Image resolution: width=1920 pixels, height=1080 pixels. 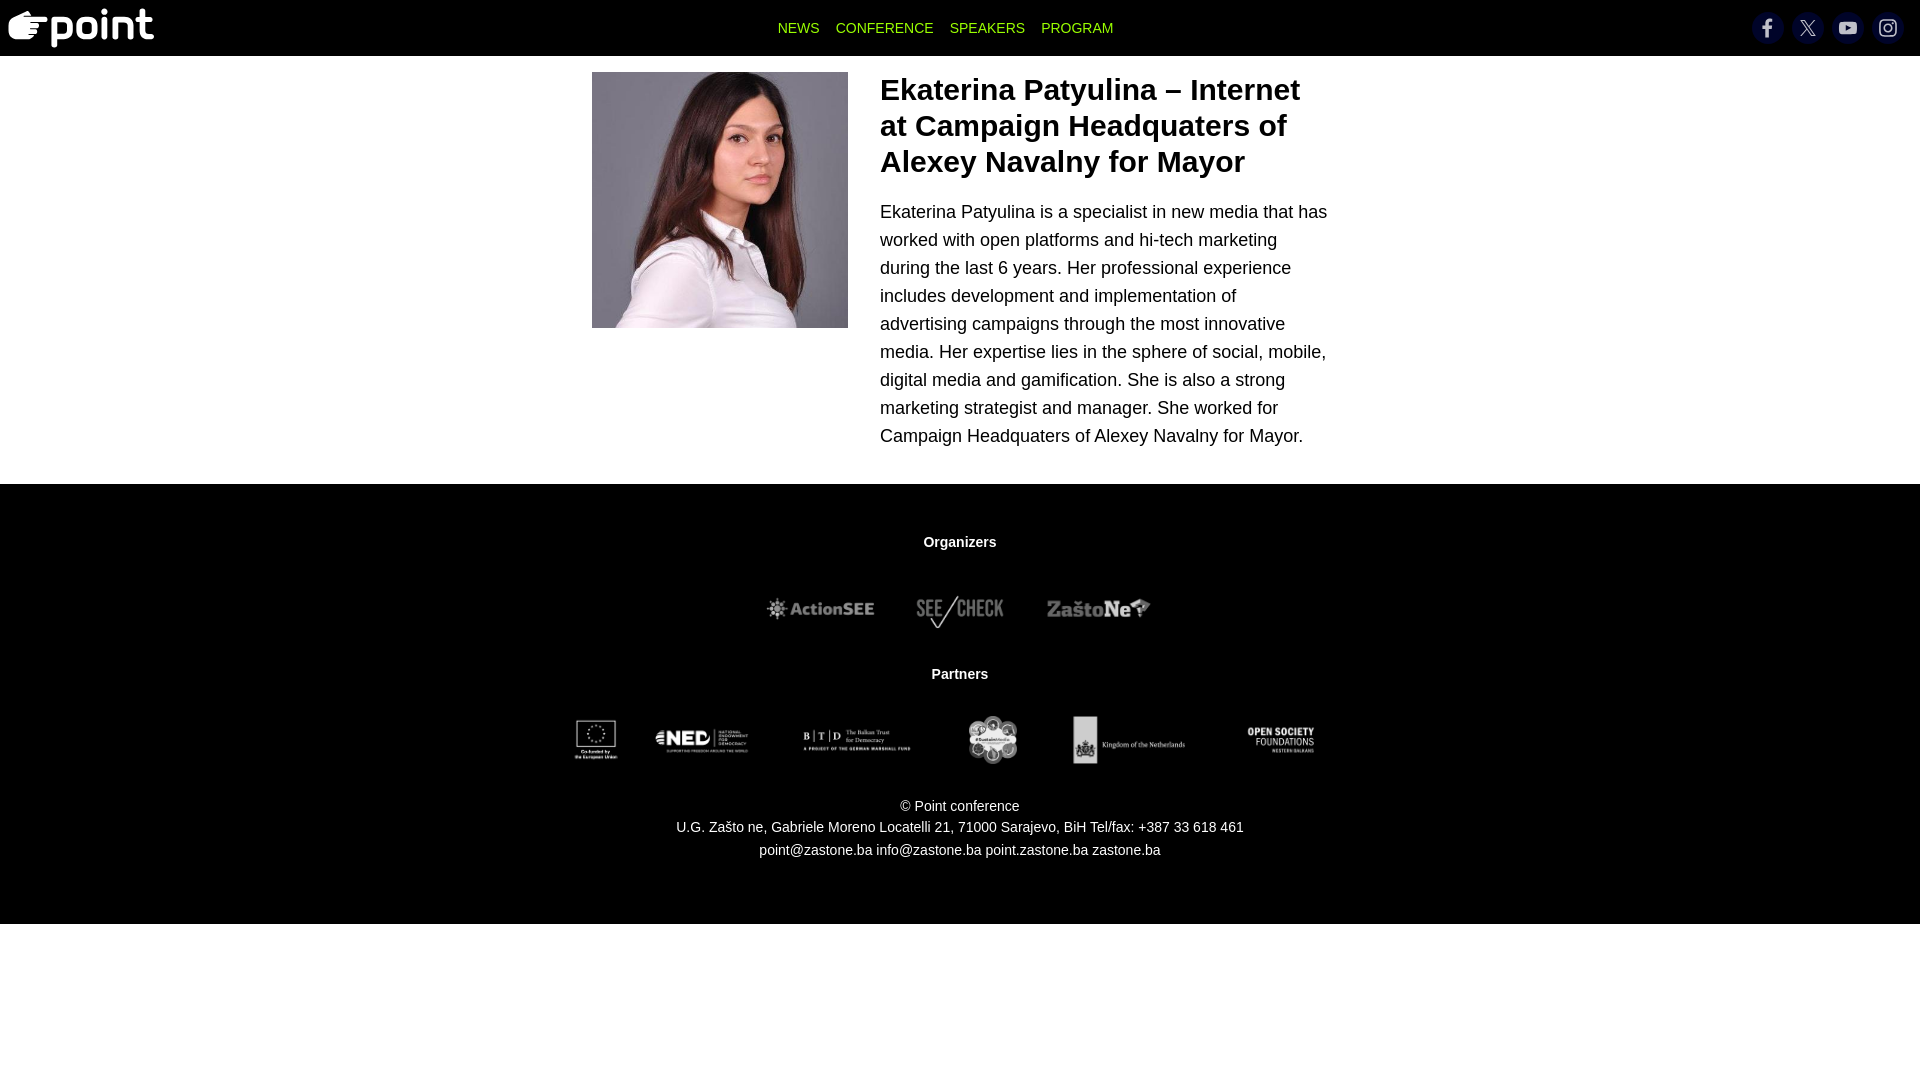 What do you see at coordinates (1808, 28) in the screenshot?
I see `Twitter` at bounding box center [1808, 28].